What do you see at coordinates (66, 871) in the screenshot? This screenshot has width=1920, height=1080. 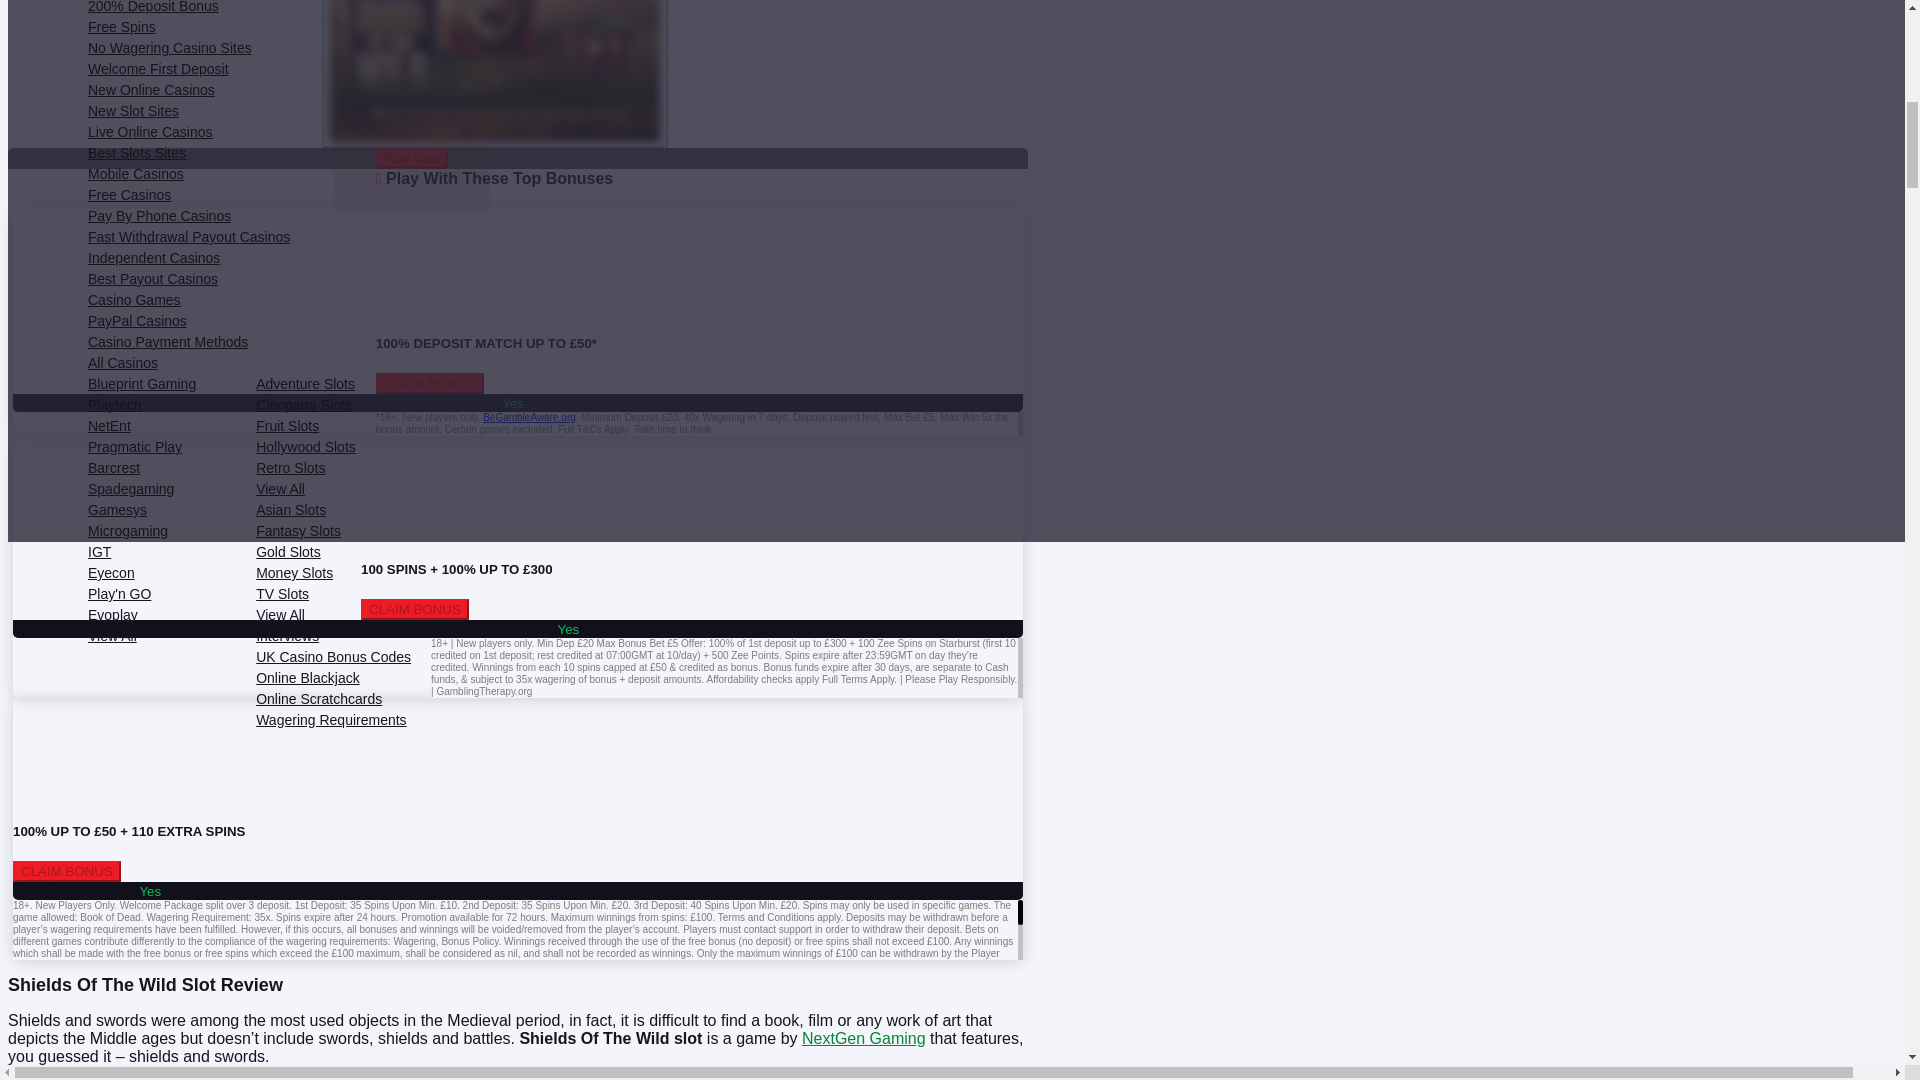 I see `CLAIM BONUS` at bounding box center [66, 871].